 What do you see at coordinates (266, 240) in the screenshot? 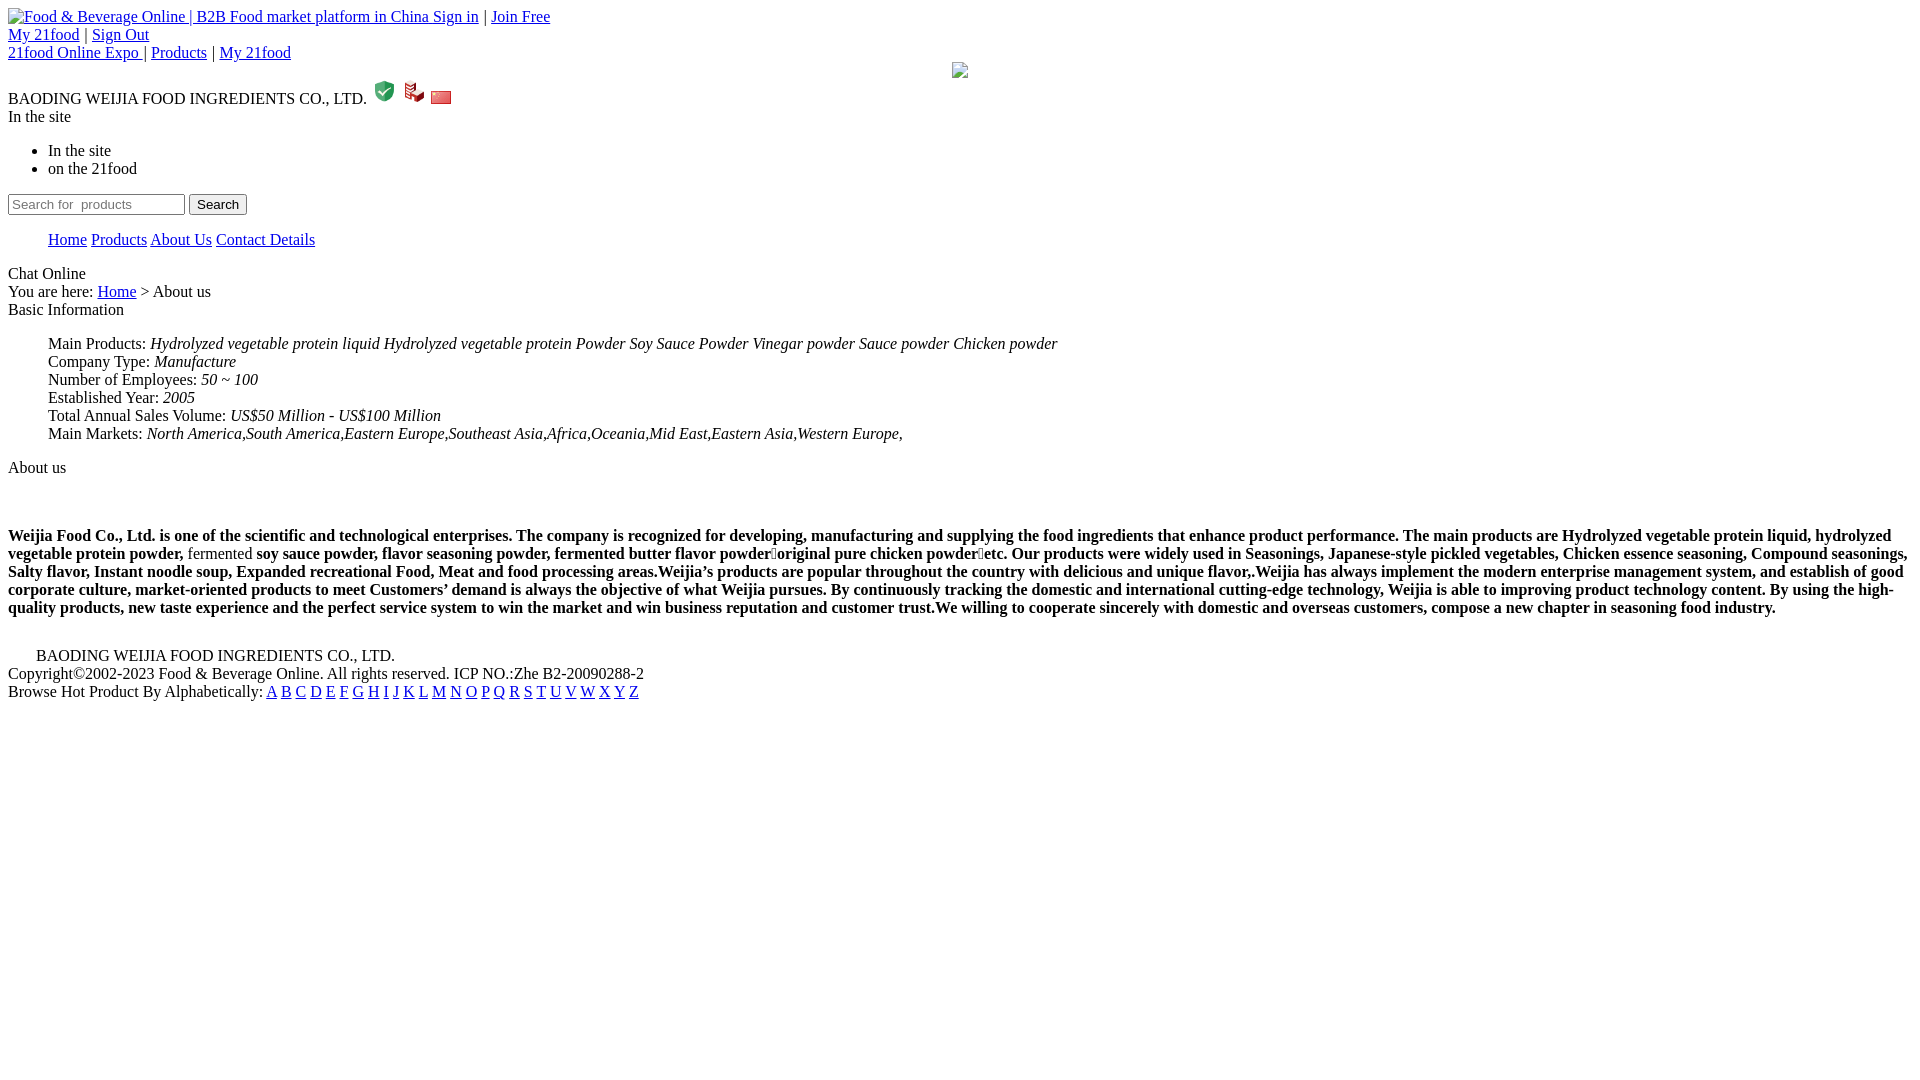
I see `Contact Details` at bounding box center [266, 240].